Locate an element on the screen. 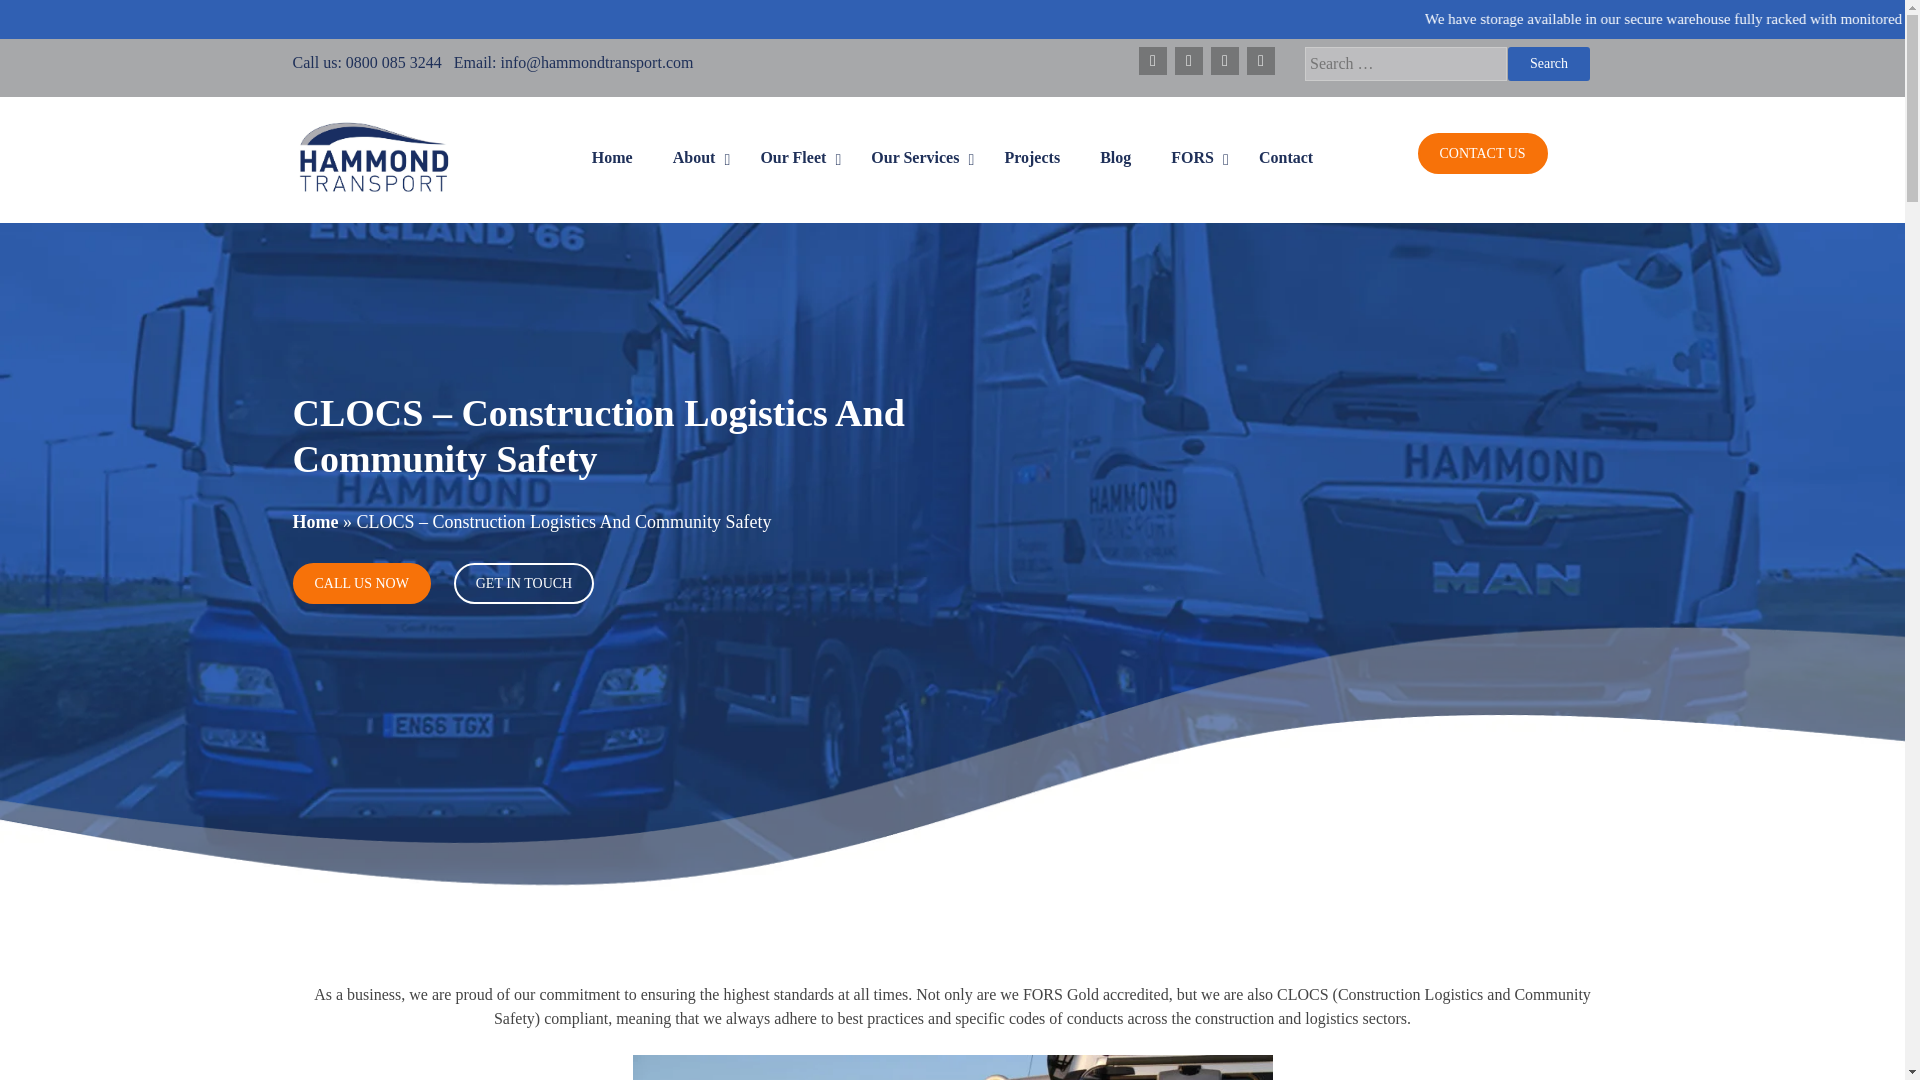  About is located at coordinates (696, 157).